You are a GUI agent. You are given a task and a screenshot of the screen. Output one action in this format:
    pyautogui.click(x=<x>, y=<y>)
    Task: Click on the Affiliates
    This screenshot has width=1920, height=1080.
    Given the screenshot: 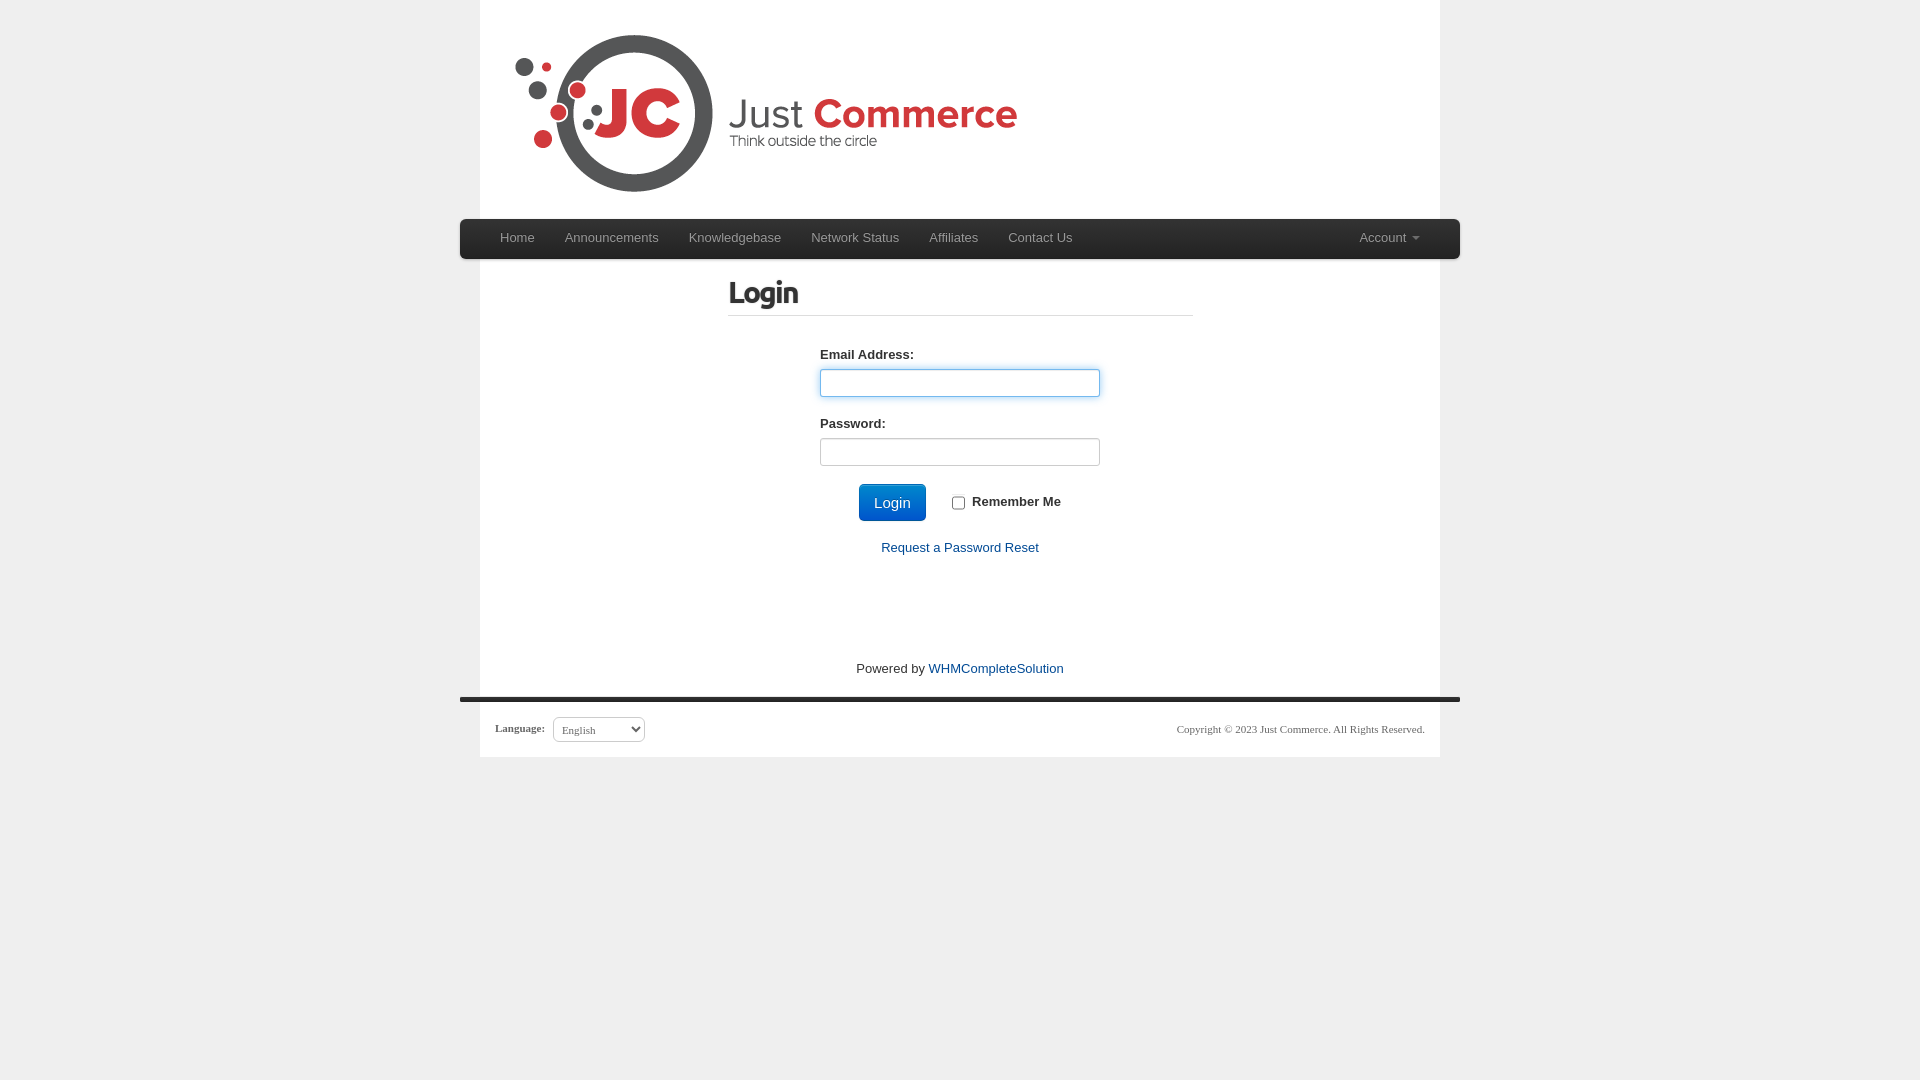 What is the action you would take?
    pyautogui.click(x=953, y=238)
    